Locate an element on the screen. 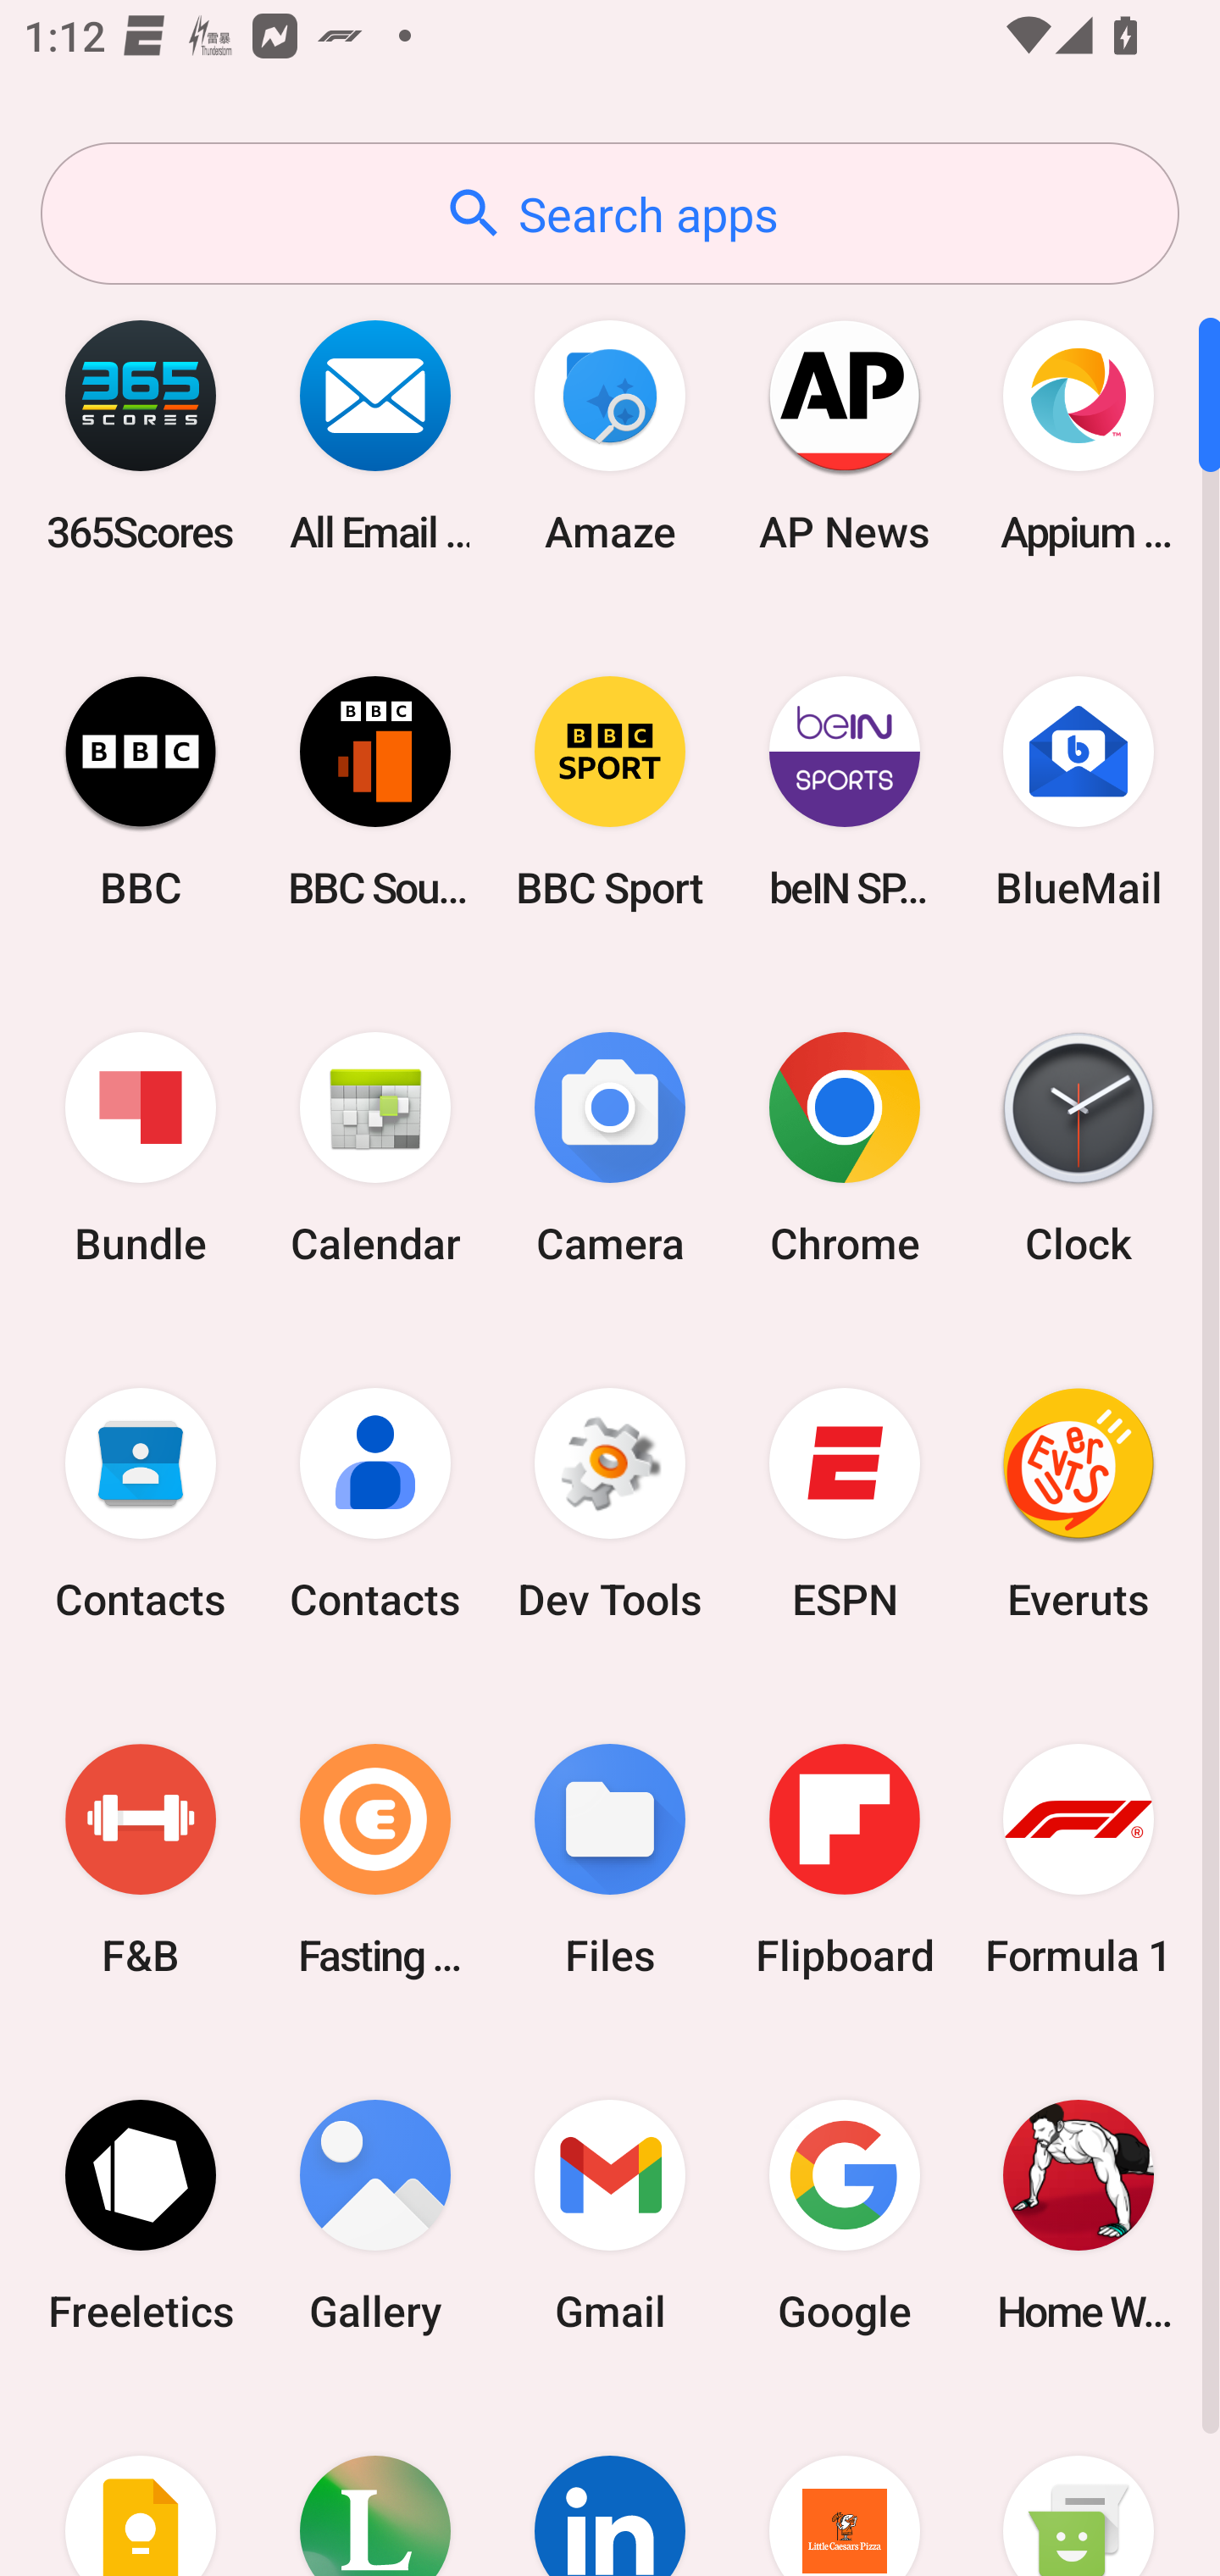  Files is located at coordinates (610, 1859).